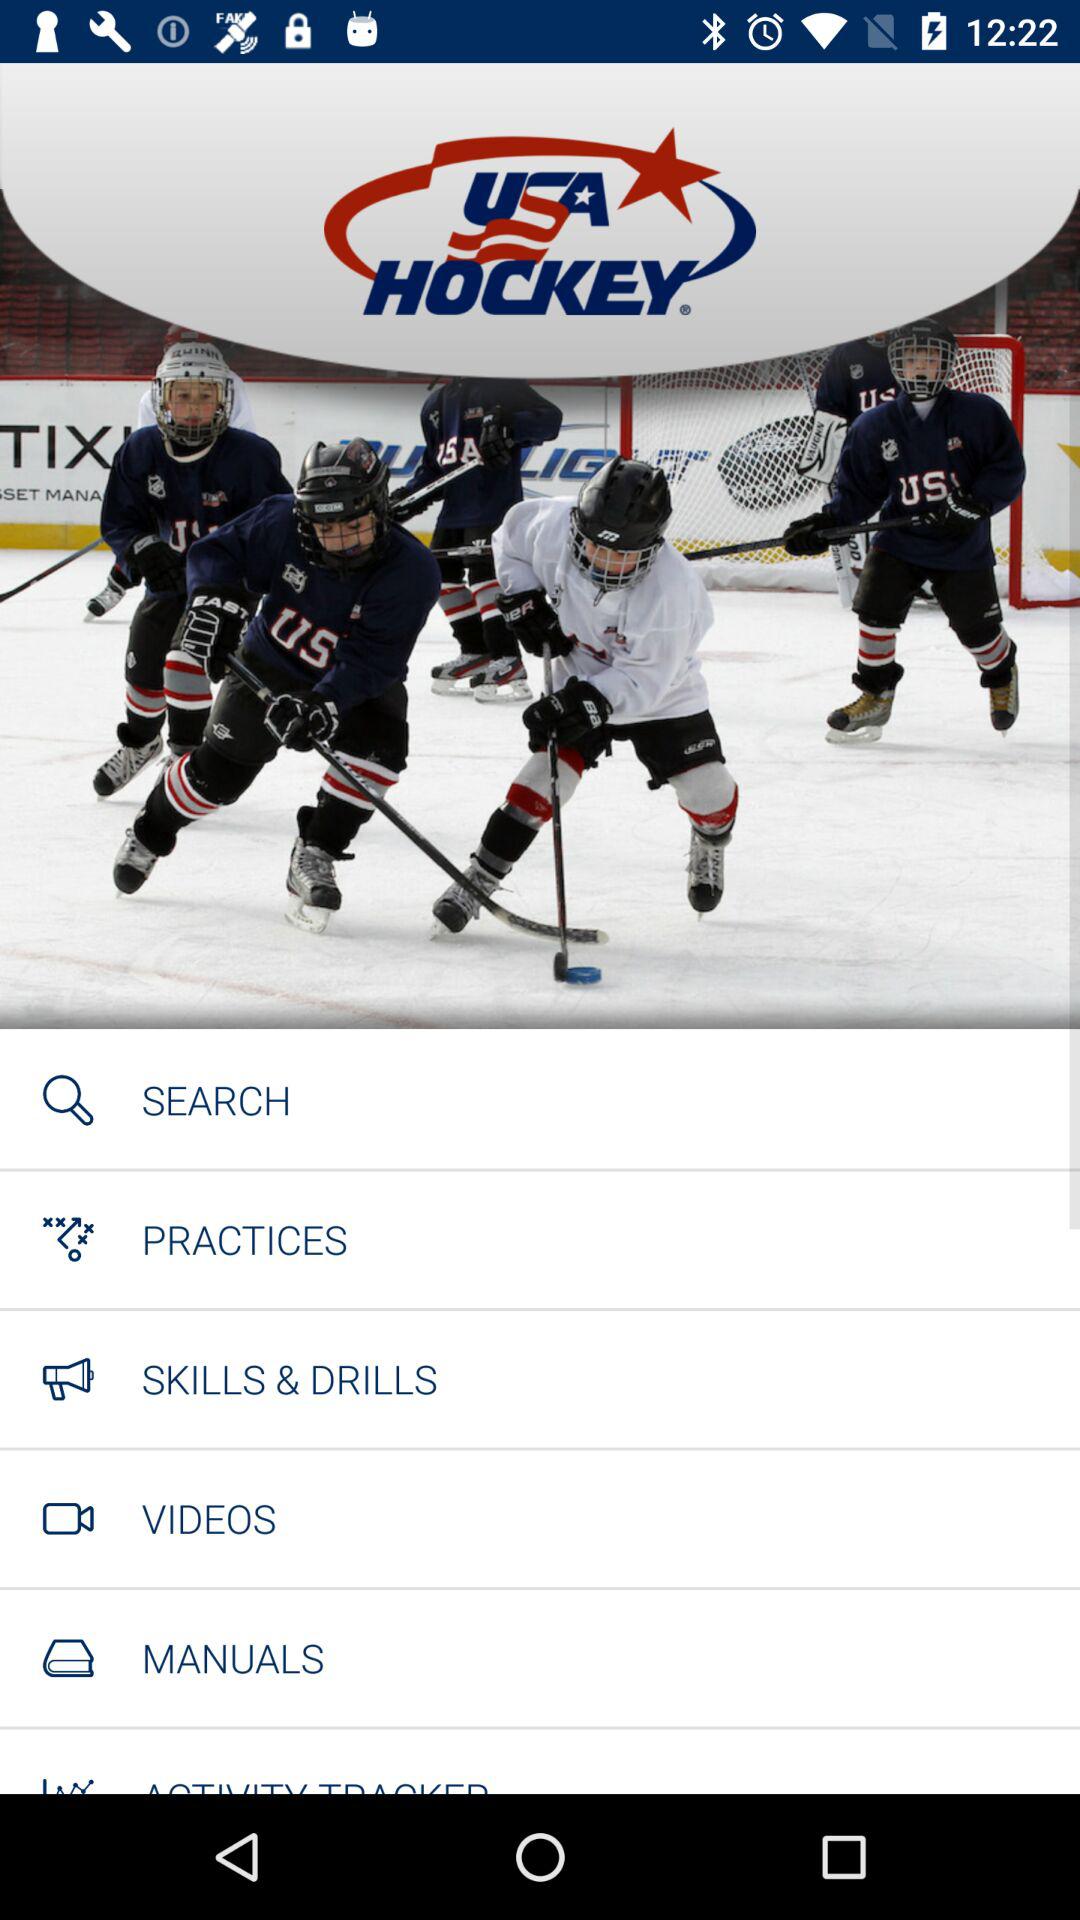 The image size is (1080, 1920). Describe the element at coordinates (232, 1658) in the screenshot. I see `scroll until manuals item` at that location.